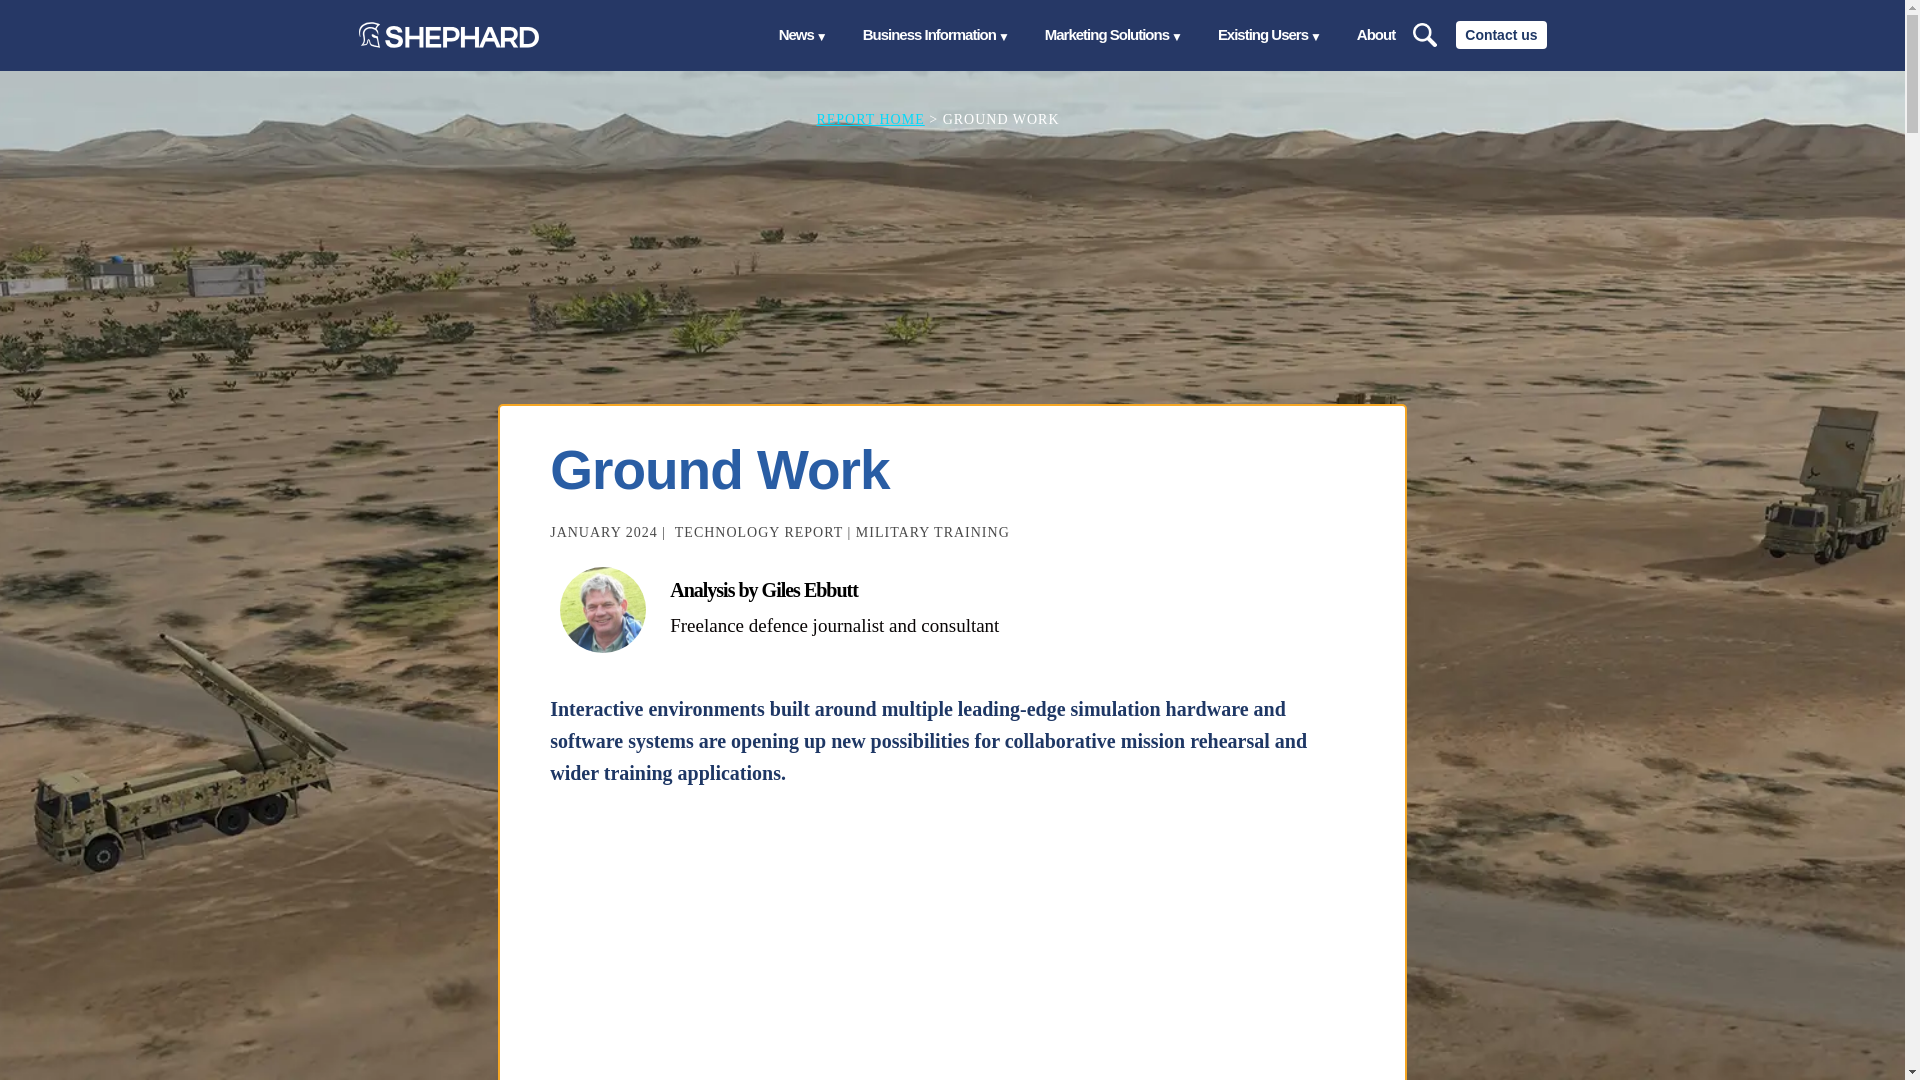  Describe the element at coordinates (447, 34) in the screenshot. I see `Shephard` at that location.